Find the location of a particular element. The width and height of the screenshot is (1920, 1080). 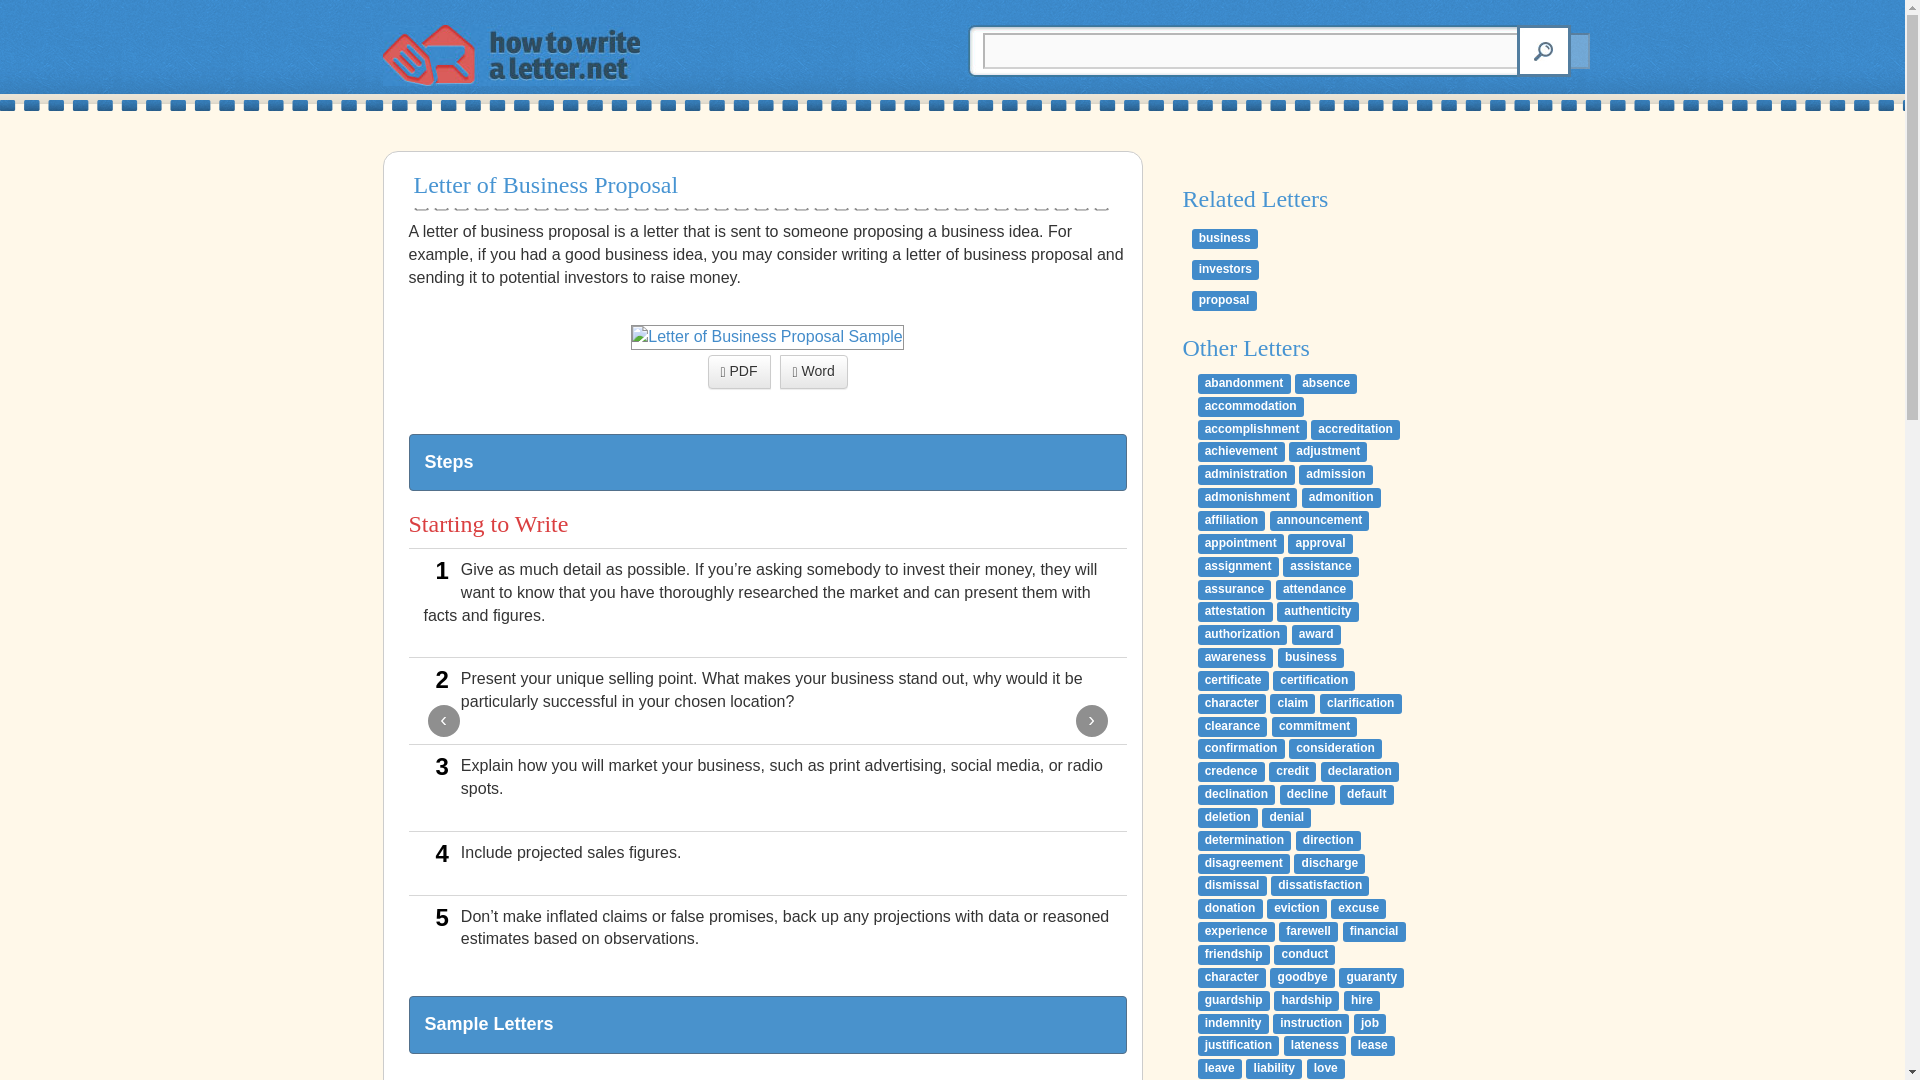

admission is located at coordinates (1336, 474).